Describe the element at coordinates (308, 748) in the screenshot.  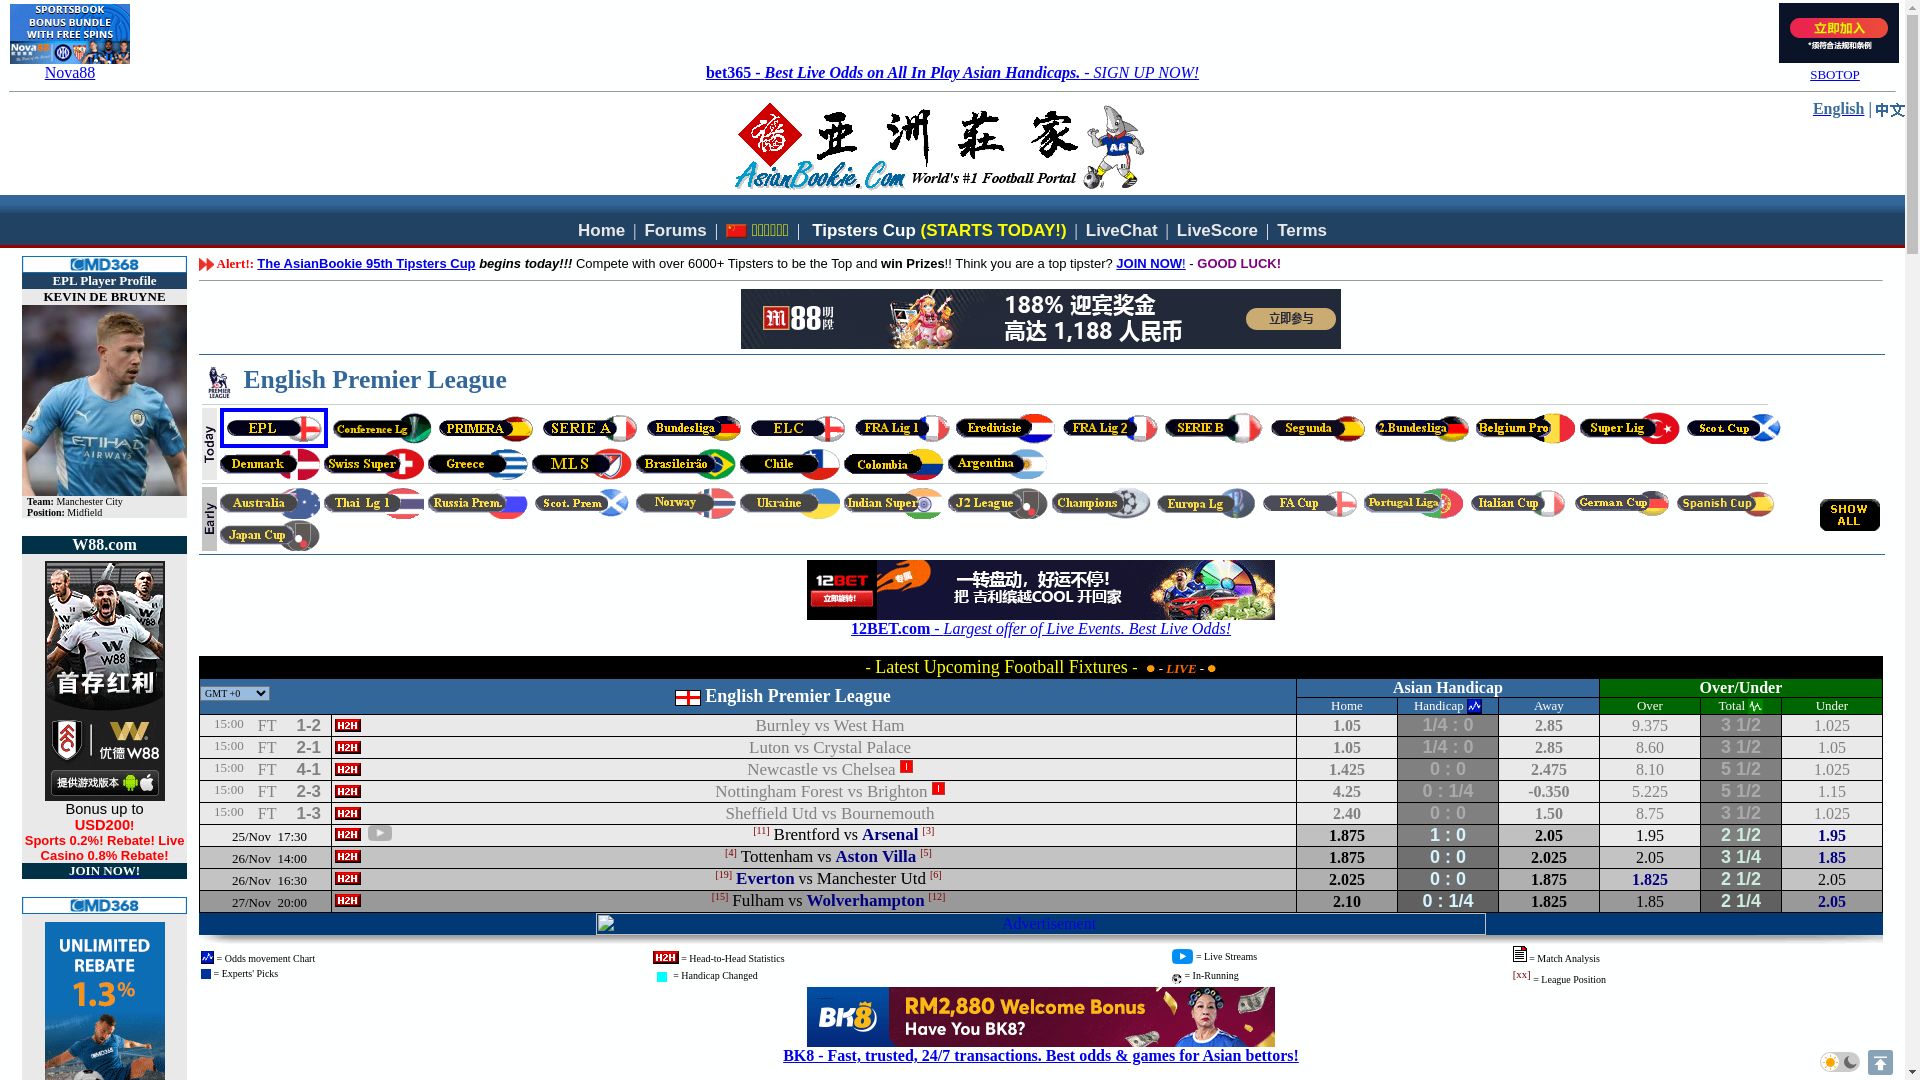
I see `2-1` at that location.